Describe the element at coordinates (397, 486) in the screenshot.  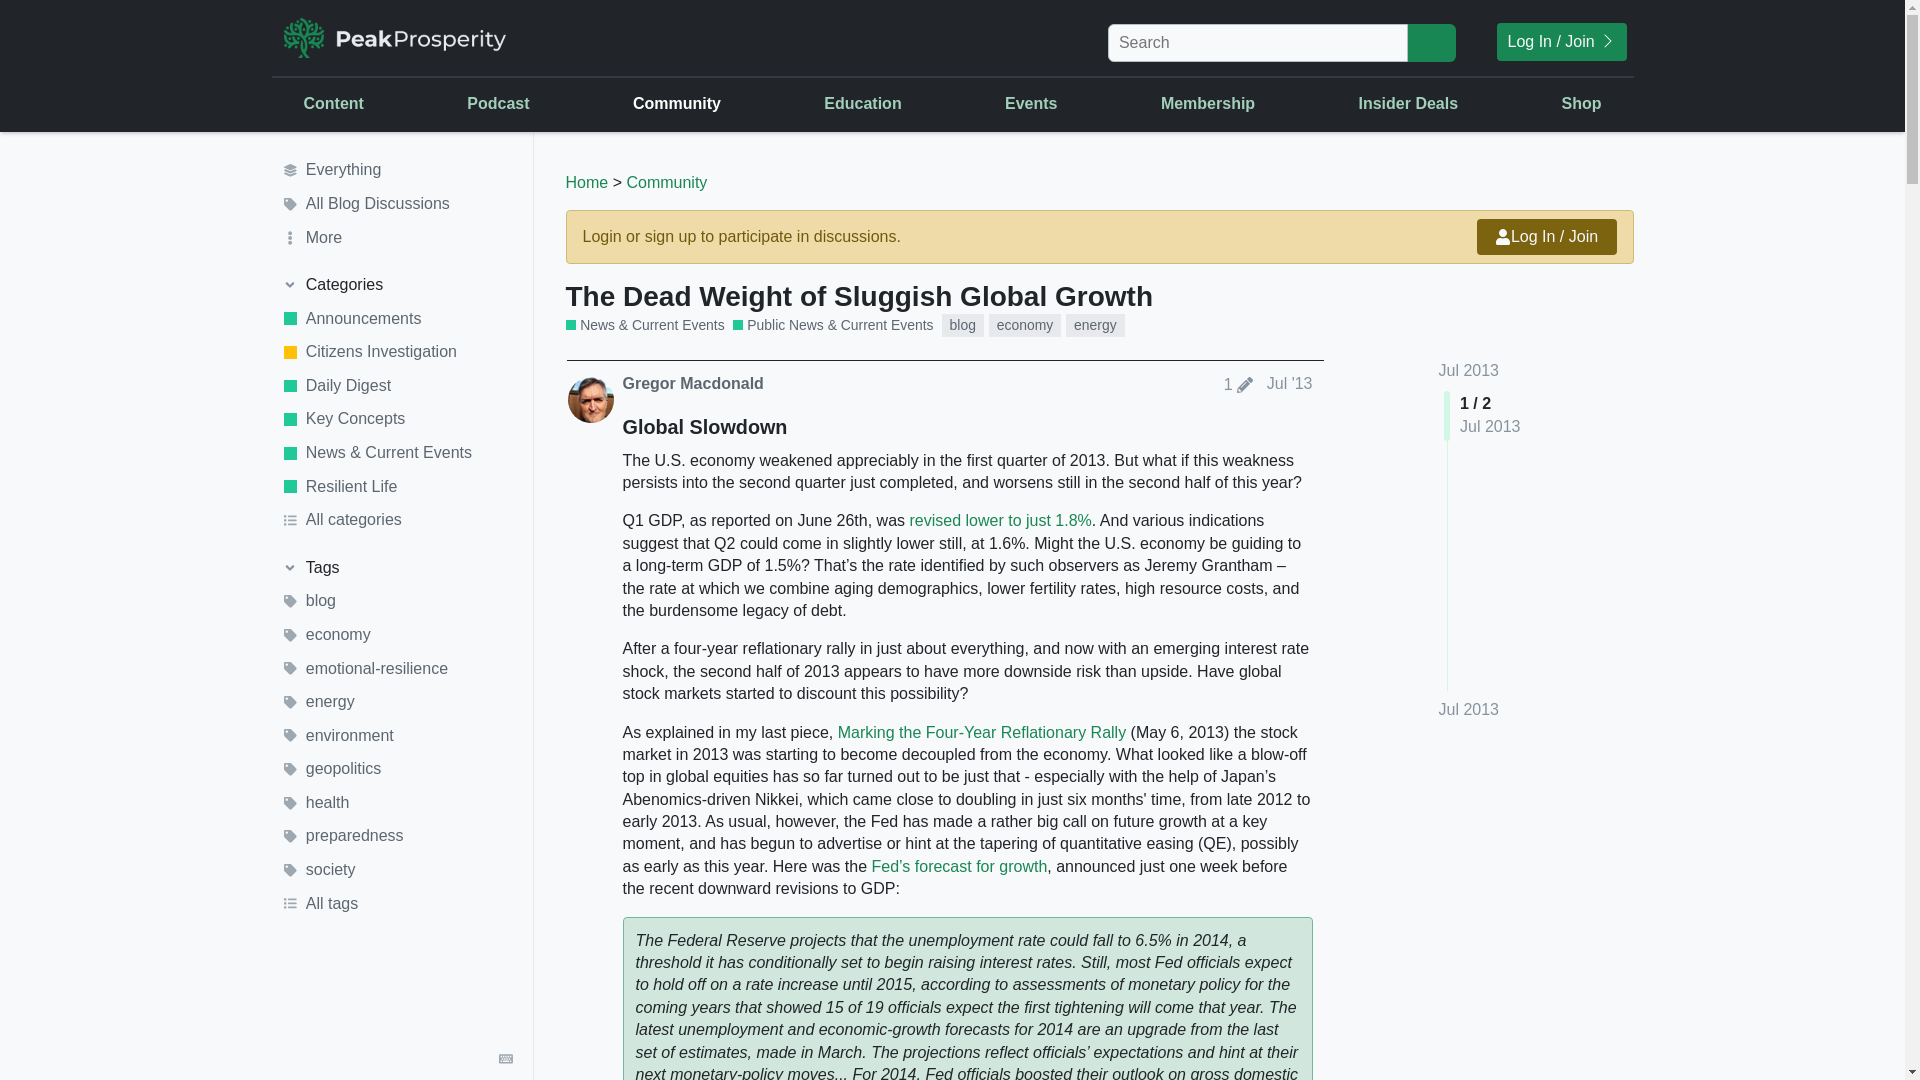
I see `Resilient Life` at that location.